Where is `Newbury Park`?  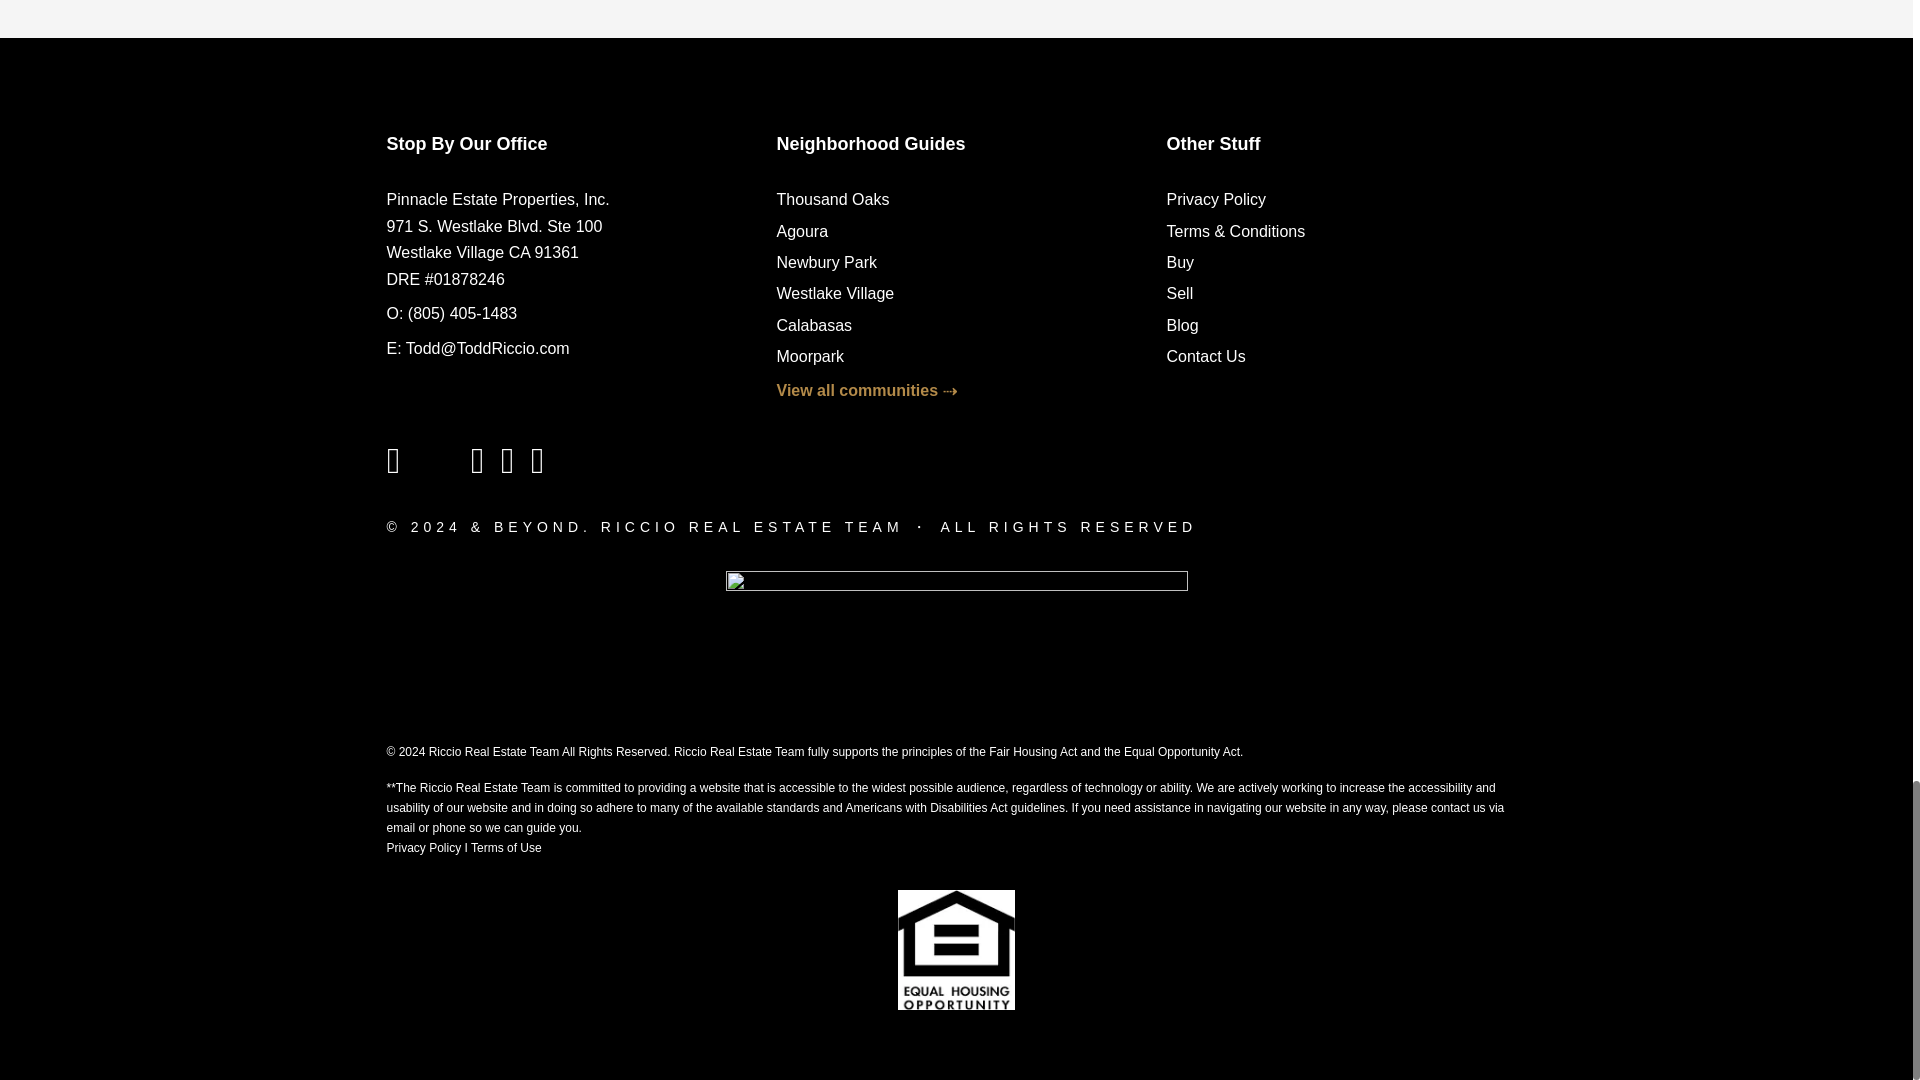
Newbury Park is located at coordinates (825, 262).